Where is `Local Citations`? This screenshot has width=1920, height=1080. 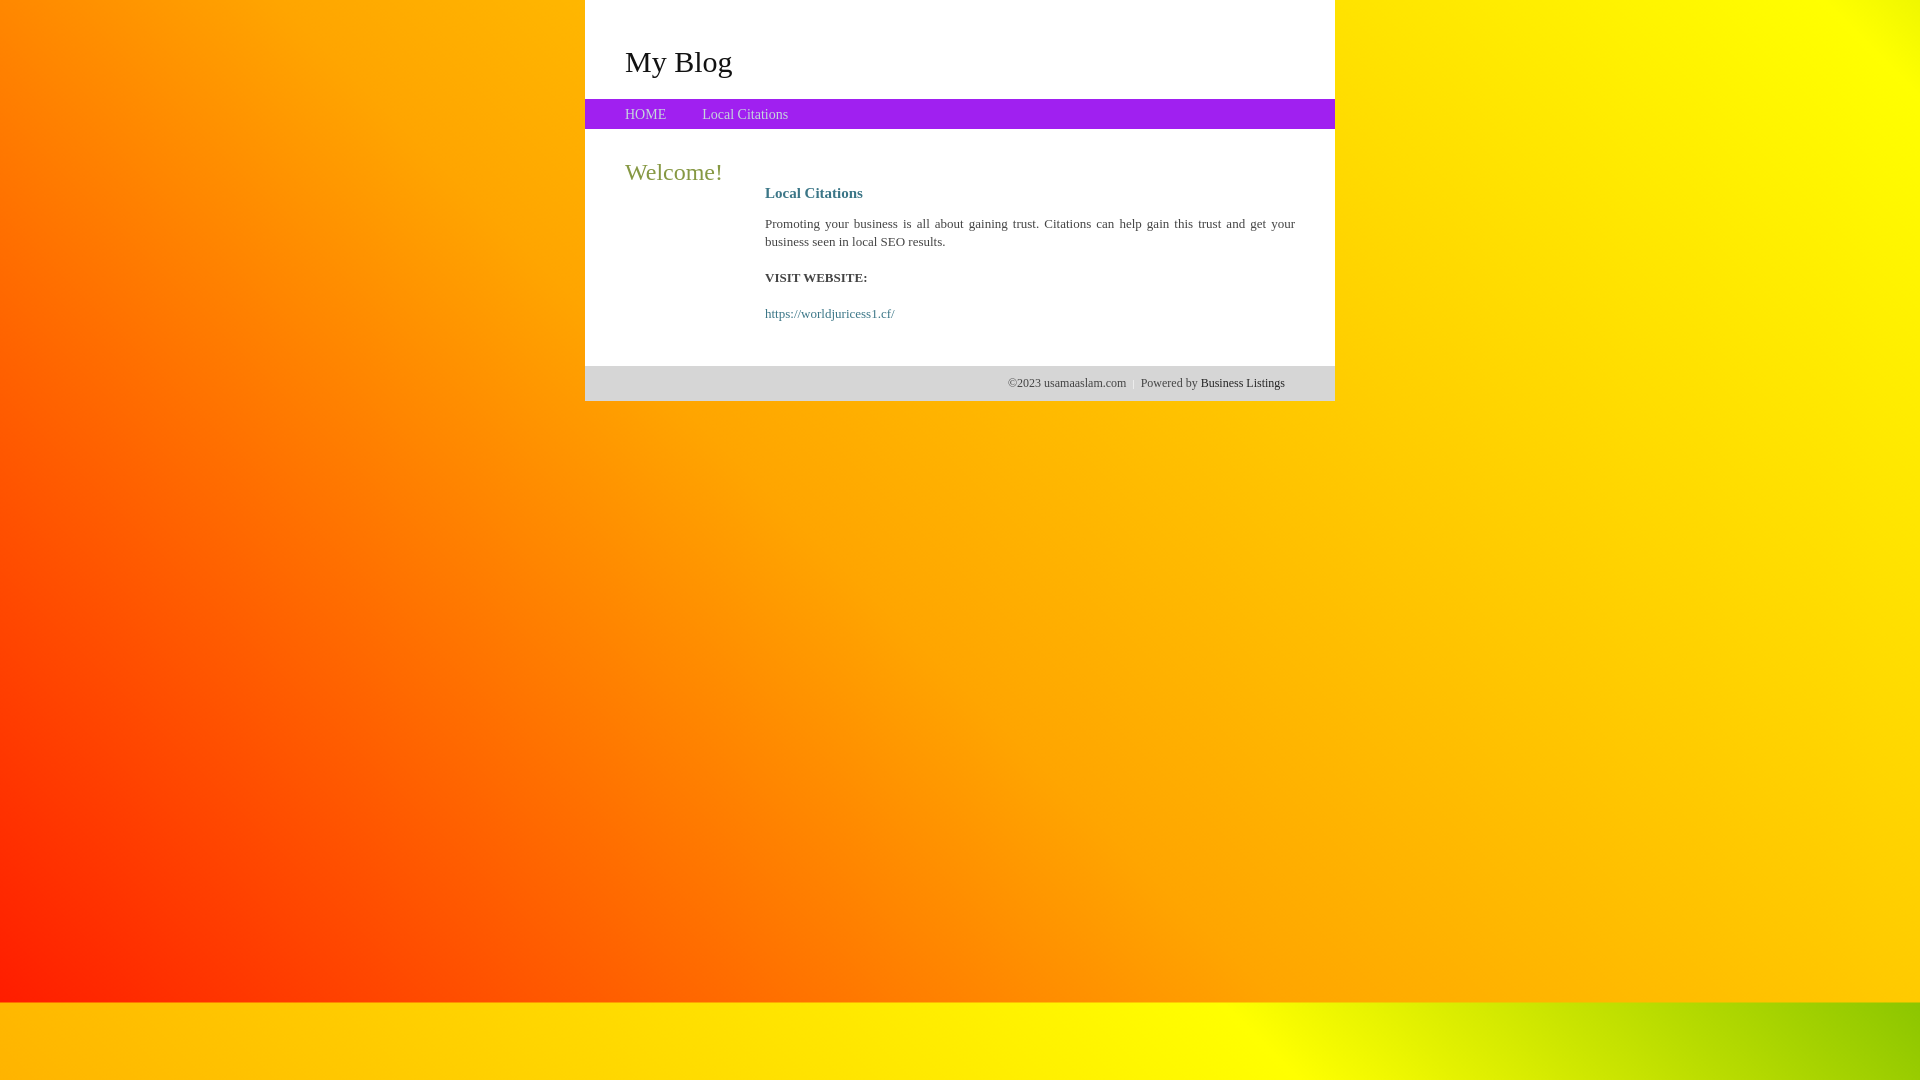
Local Citations is located at coordinates (745, 114).